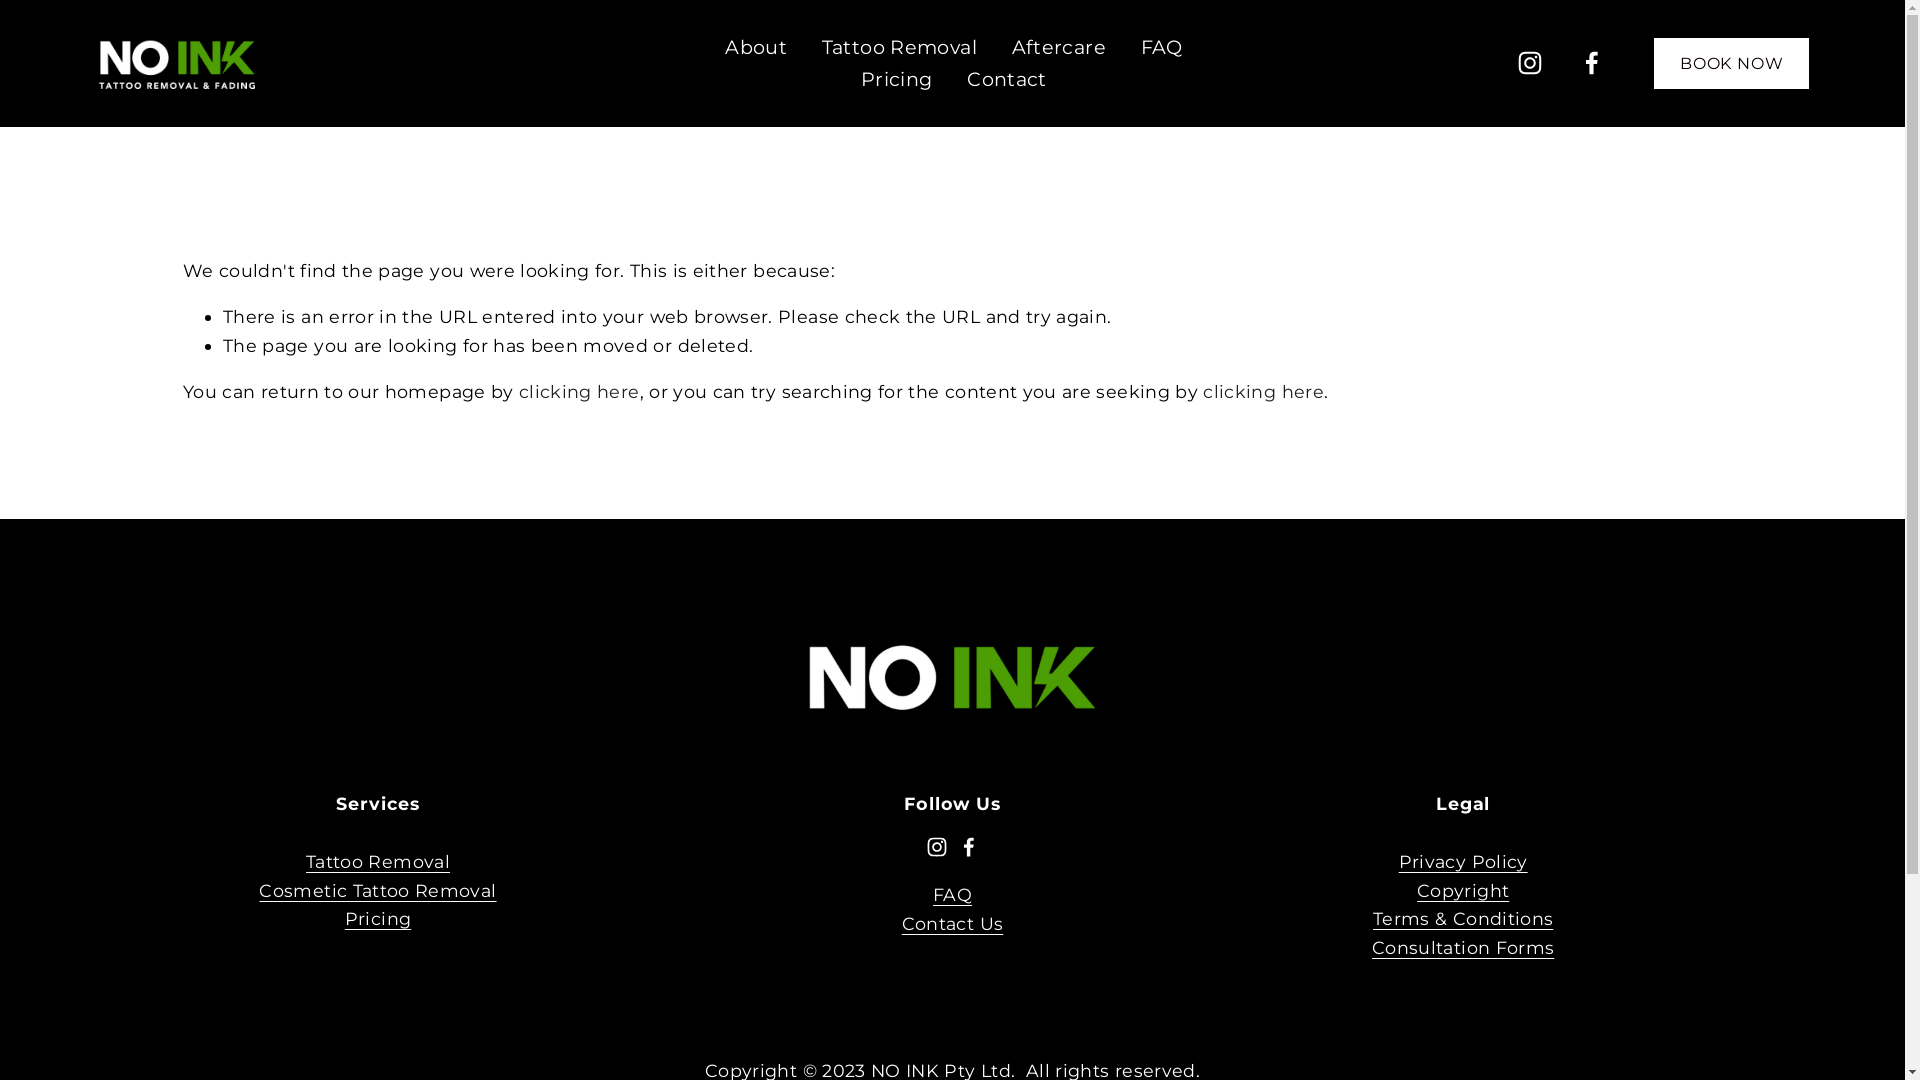 This screenshot has height=1080, width=1920. I want to click on About, so click(756, 48).